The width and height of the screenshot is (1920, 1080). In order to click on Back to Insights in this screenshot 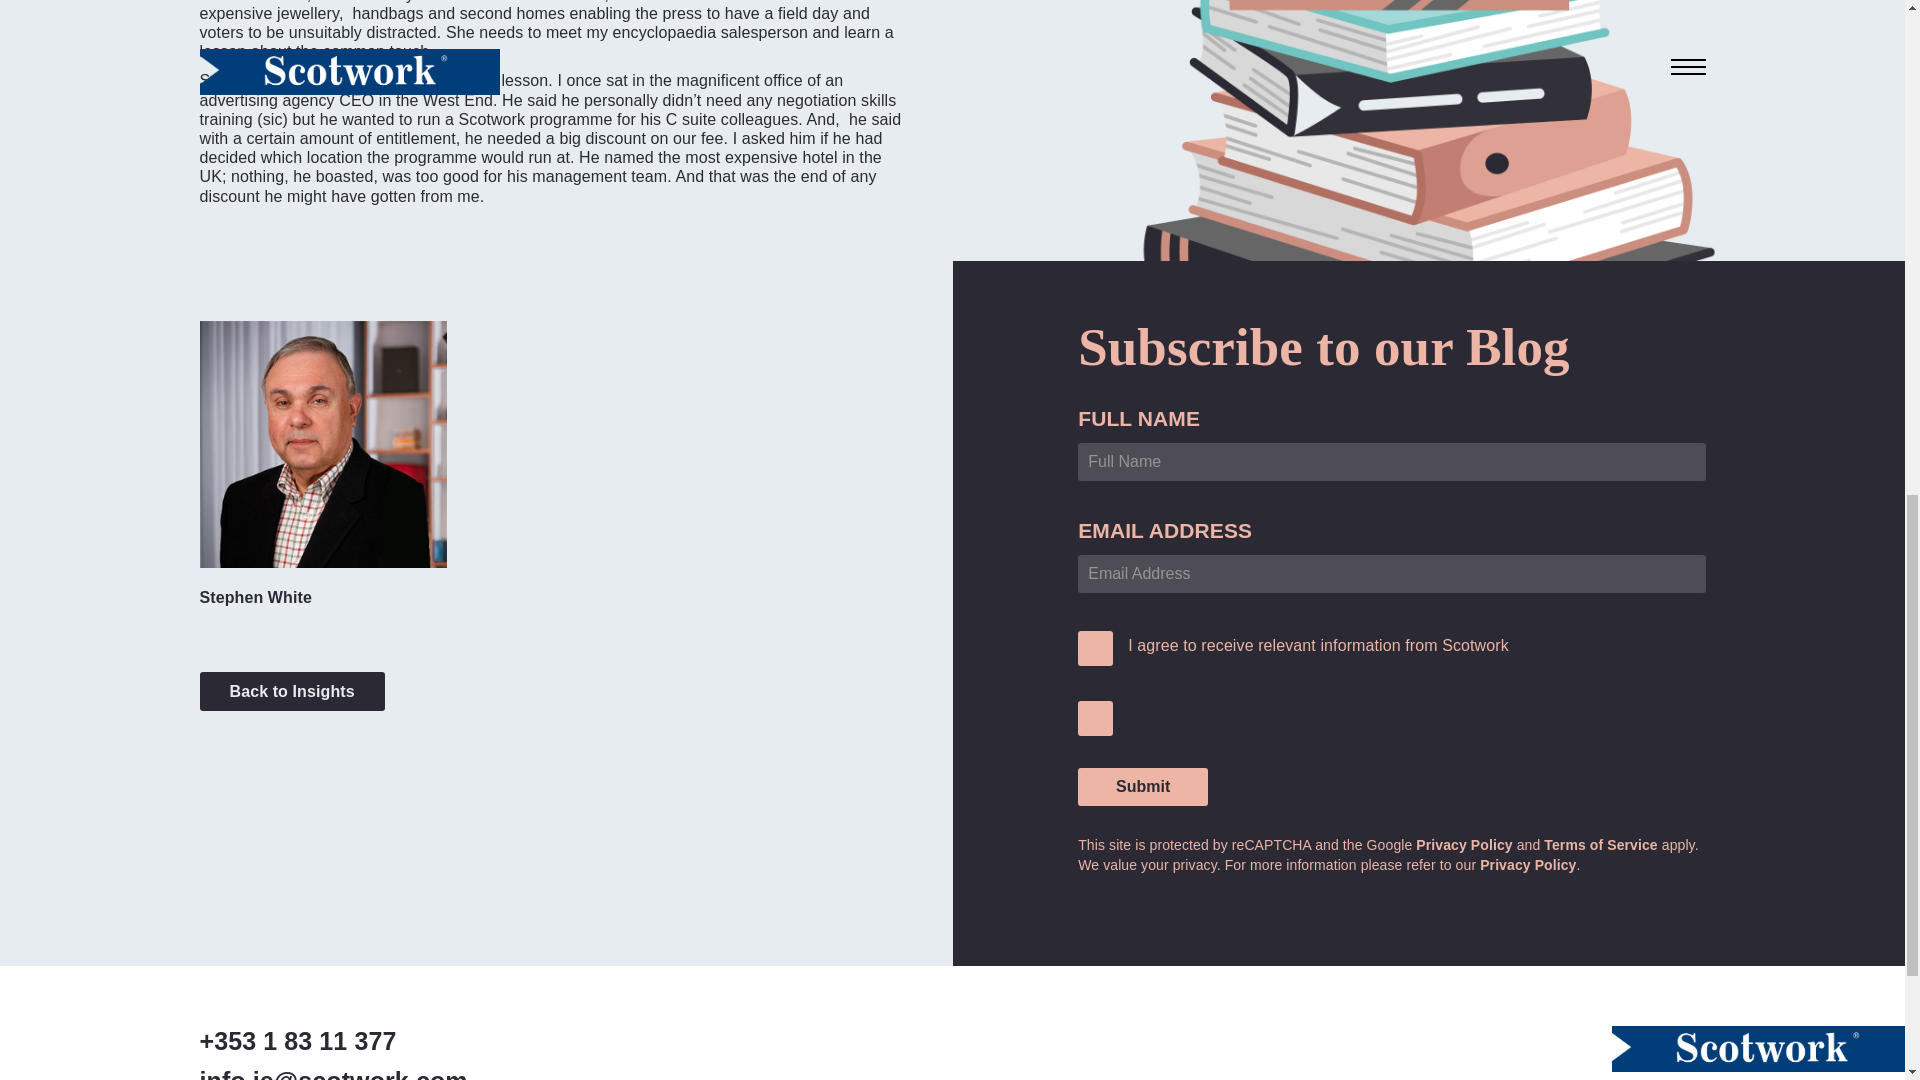, I will do `click(292, 690)`.